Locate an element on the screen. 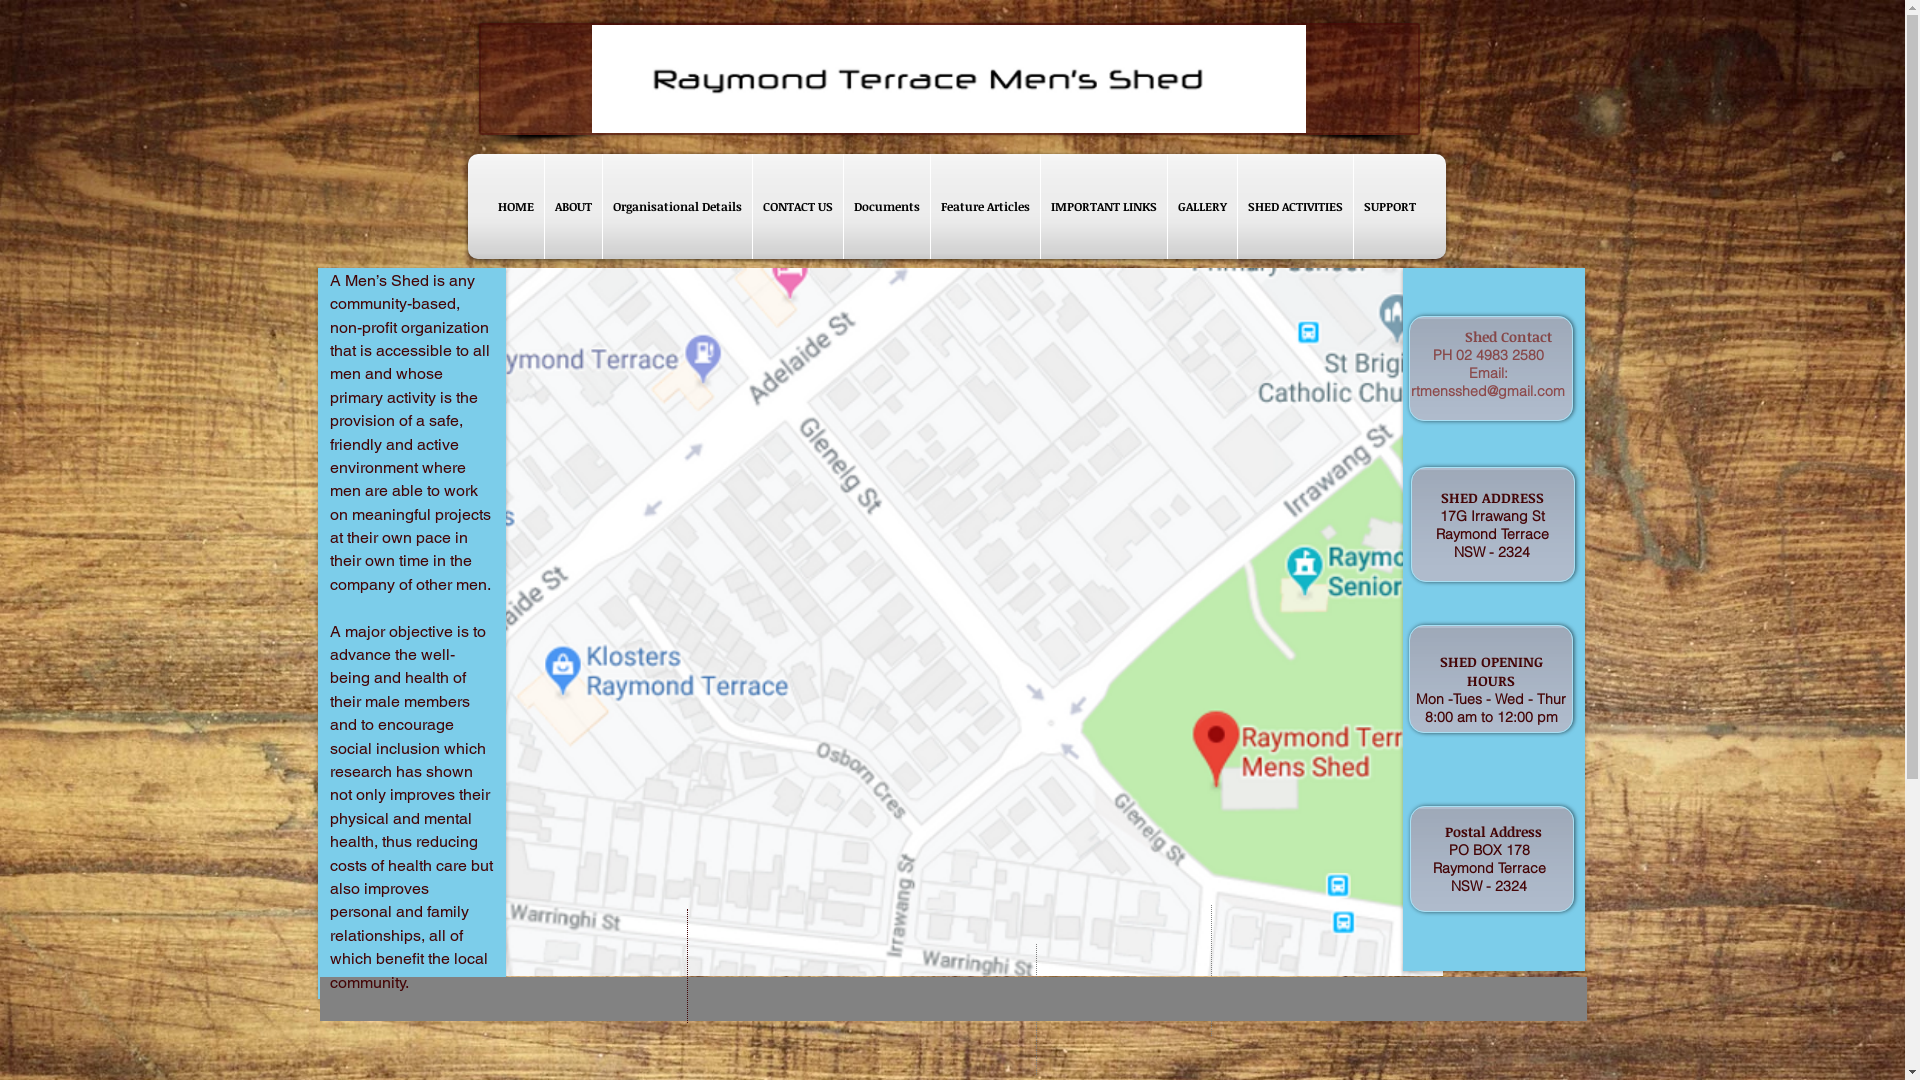 This screenshot has height=1080, width=1920. IMPORTANT LINKS is located at coordinates (1103, 206).